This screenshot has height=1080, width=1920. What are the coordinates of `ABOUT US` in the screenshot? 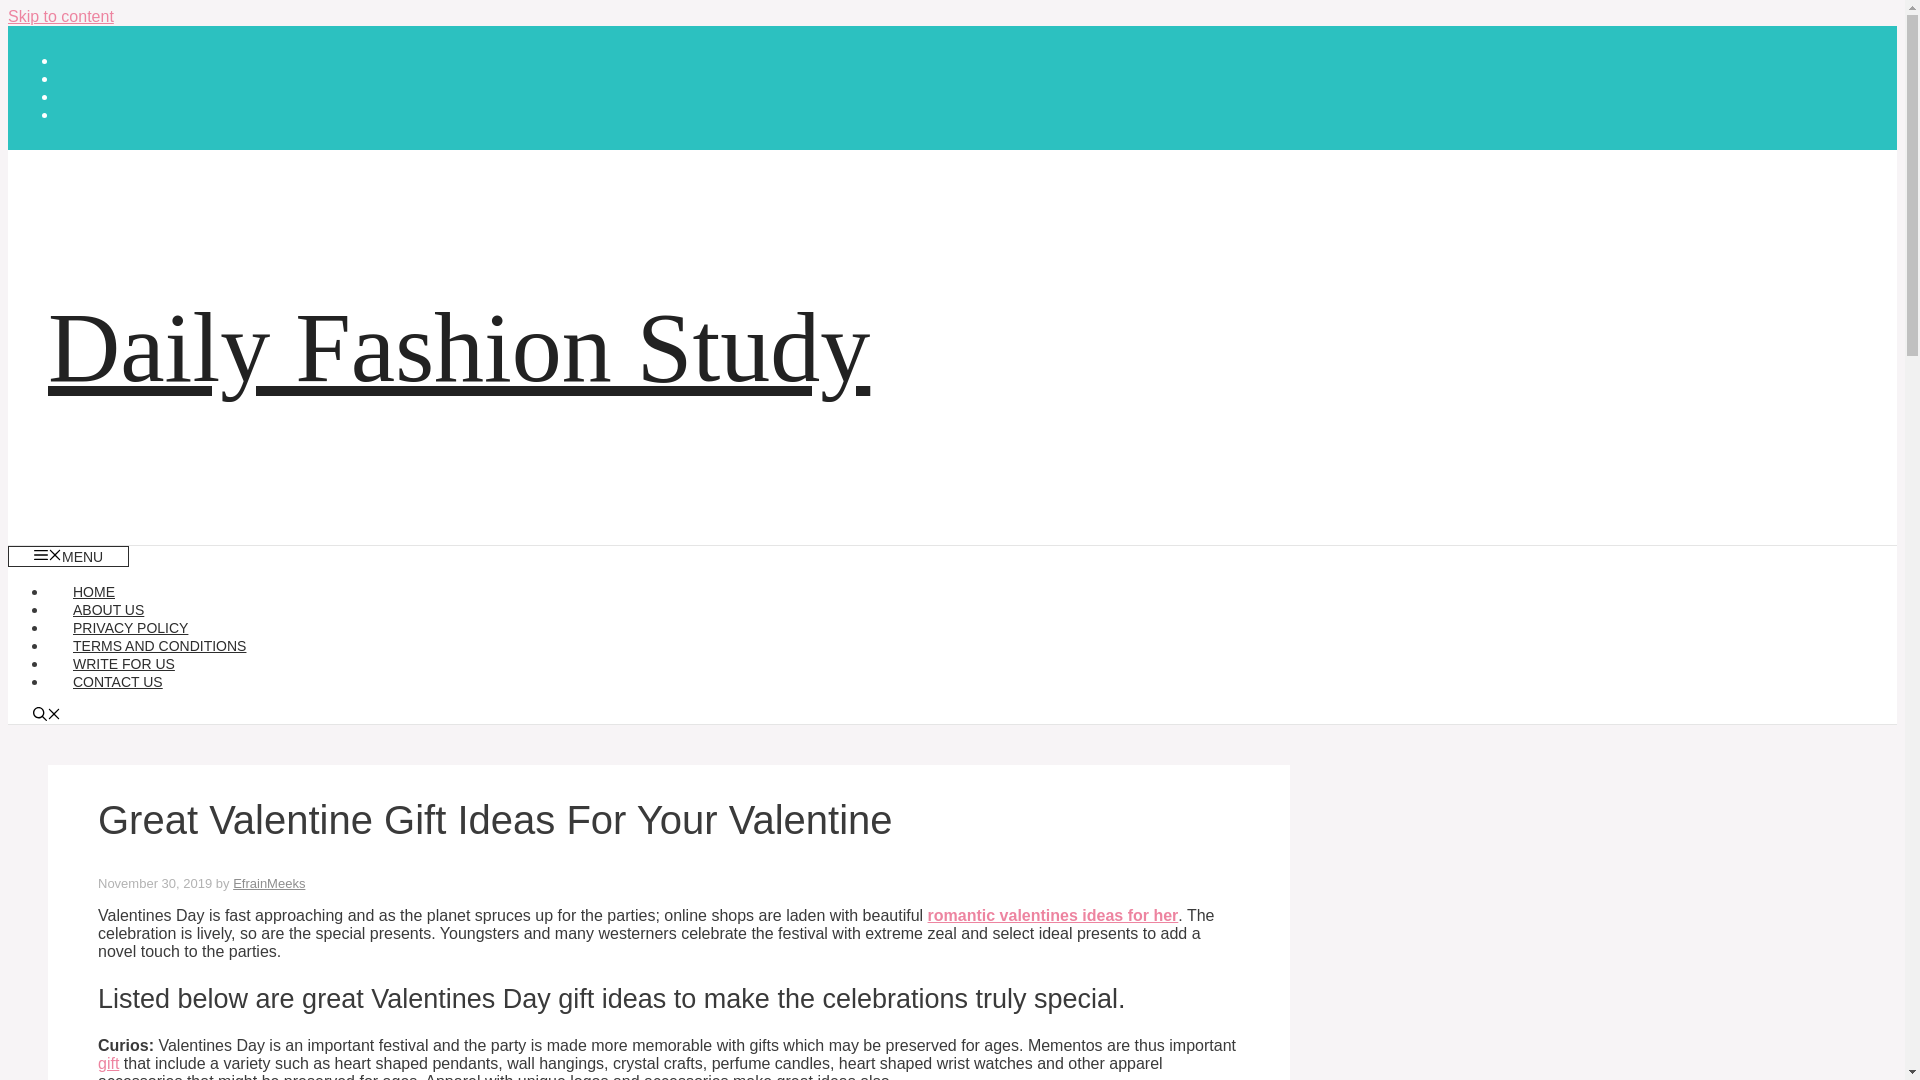 It's located at (108, 609).